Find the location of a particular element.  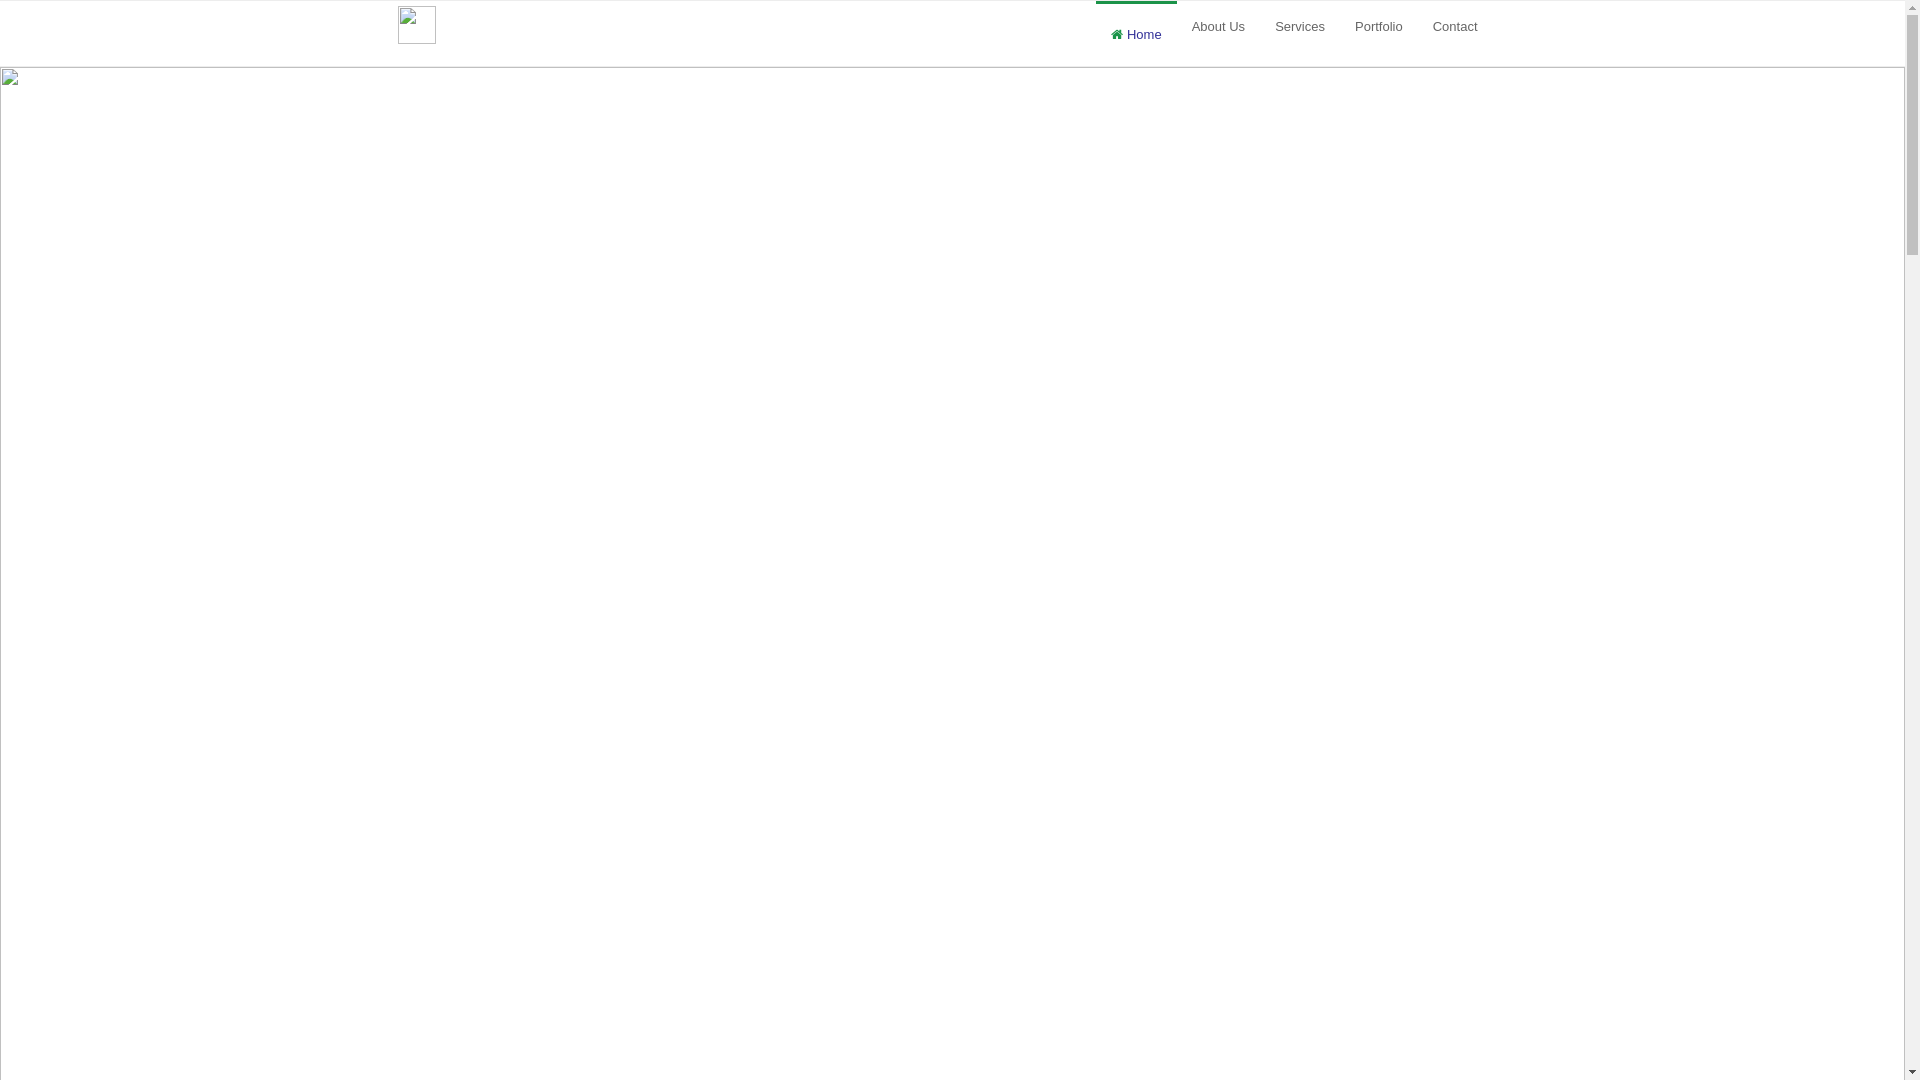

About Us is located at coordinates (1218, 28).